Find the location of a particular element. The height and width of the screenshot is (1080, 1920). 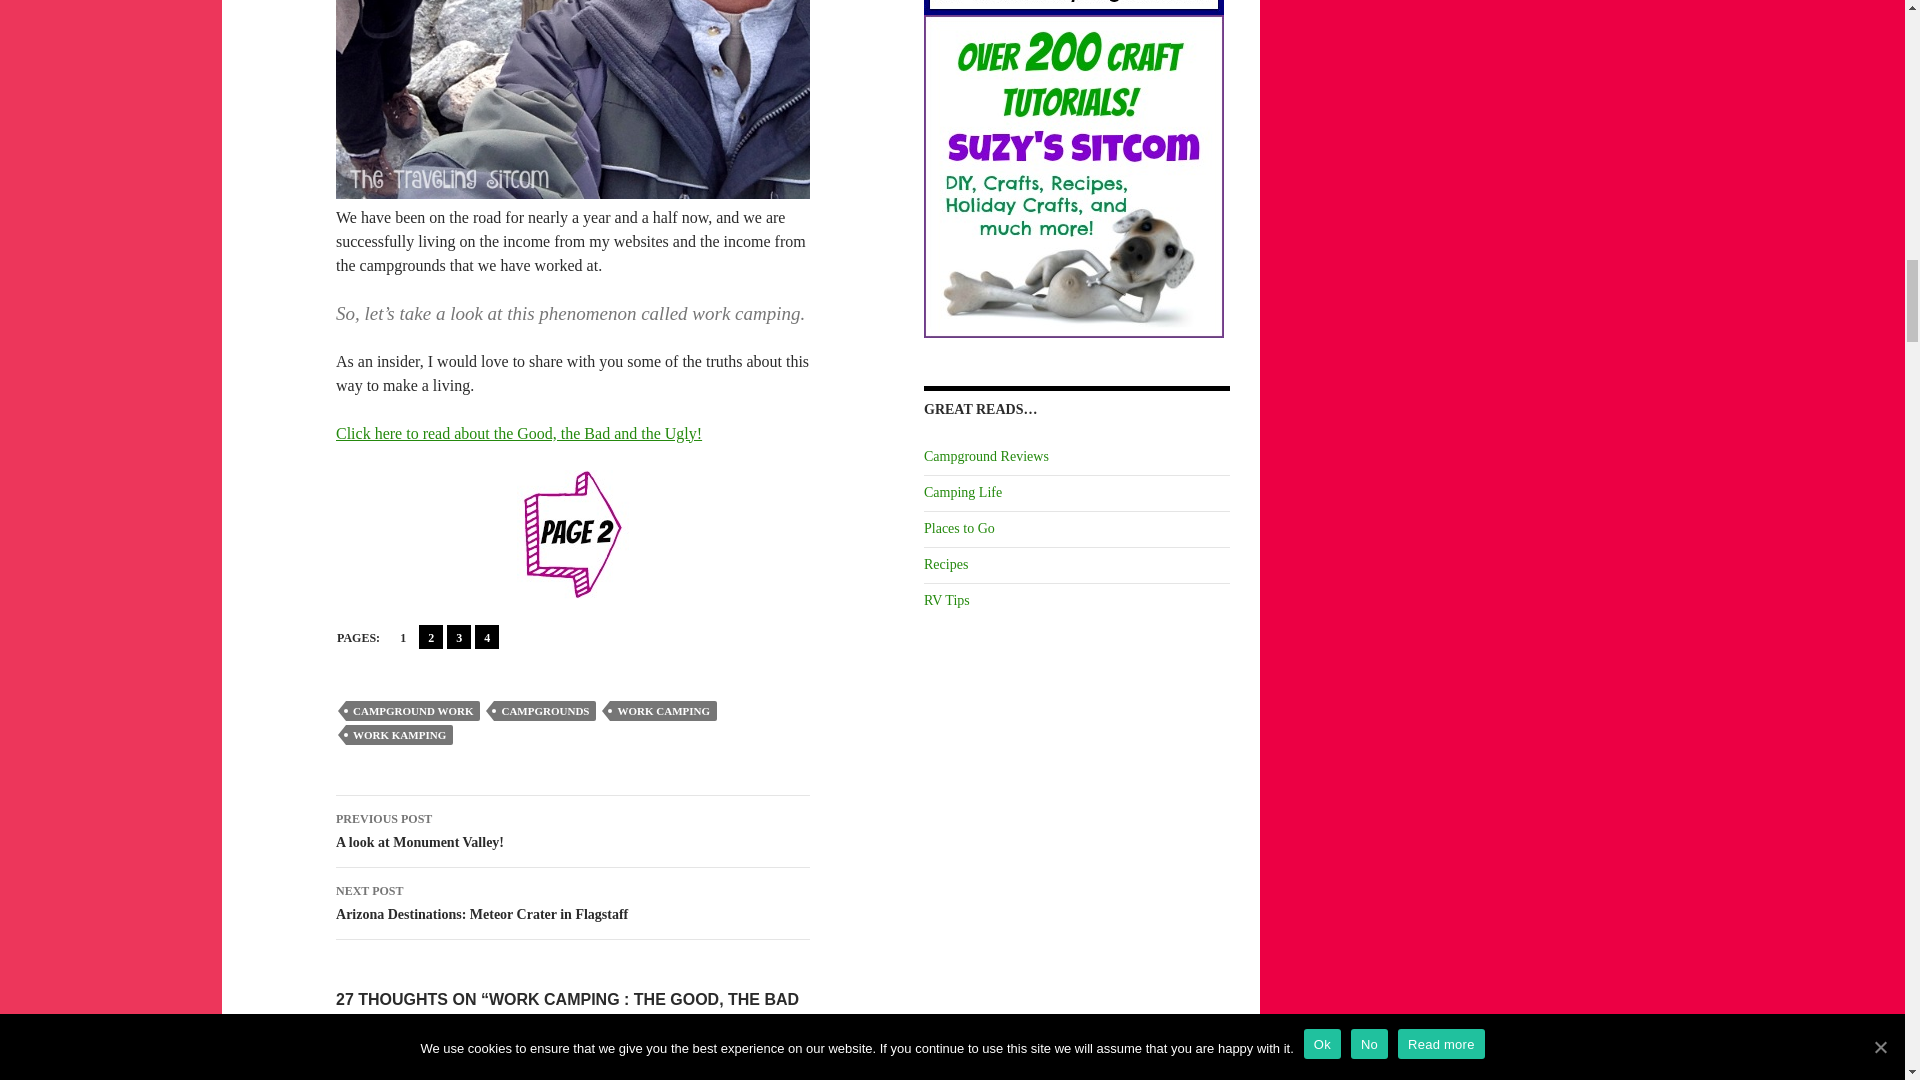

CAMPGROUND WORK is located at coordinates (573, 832).